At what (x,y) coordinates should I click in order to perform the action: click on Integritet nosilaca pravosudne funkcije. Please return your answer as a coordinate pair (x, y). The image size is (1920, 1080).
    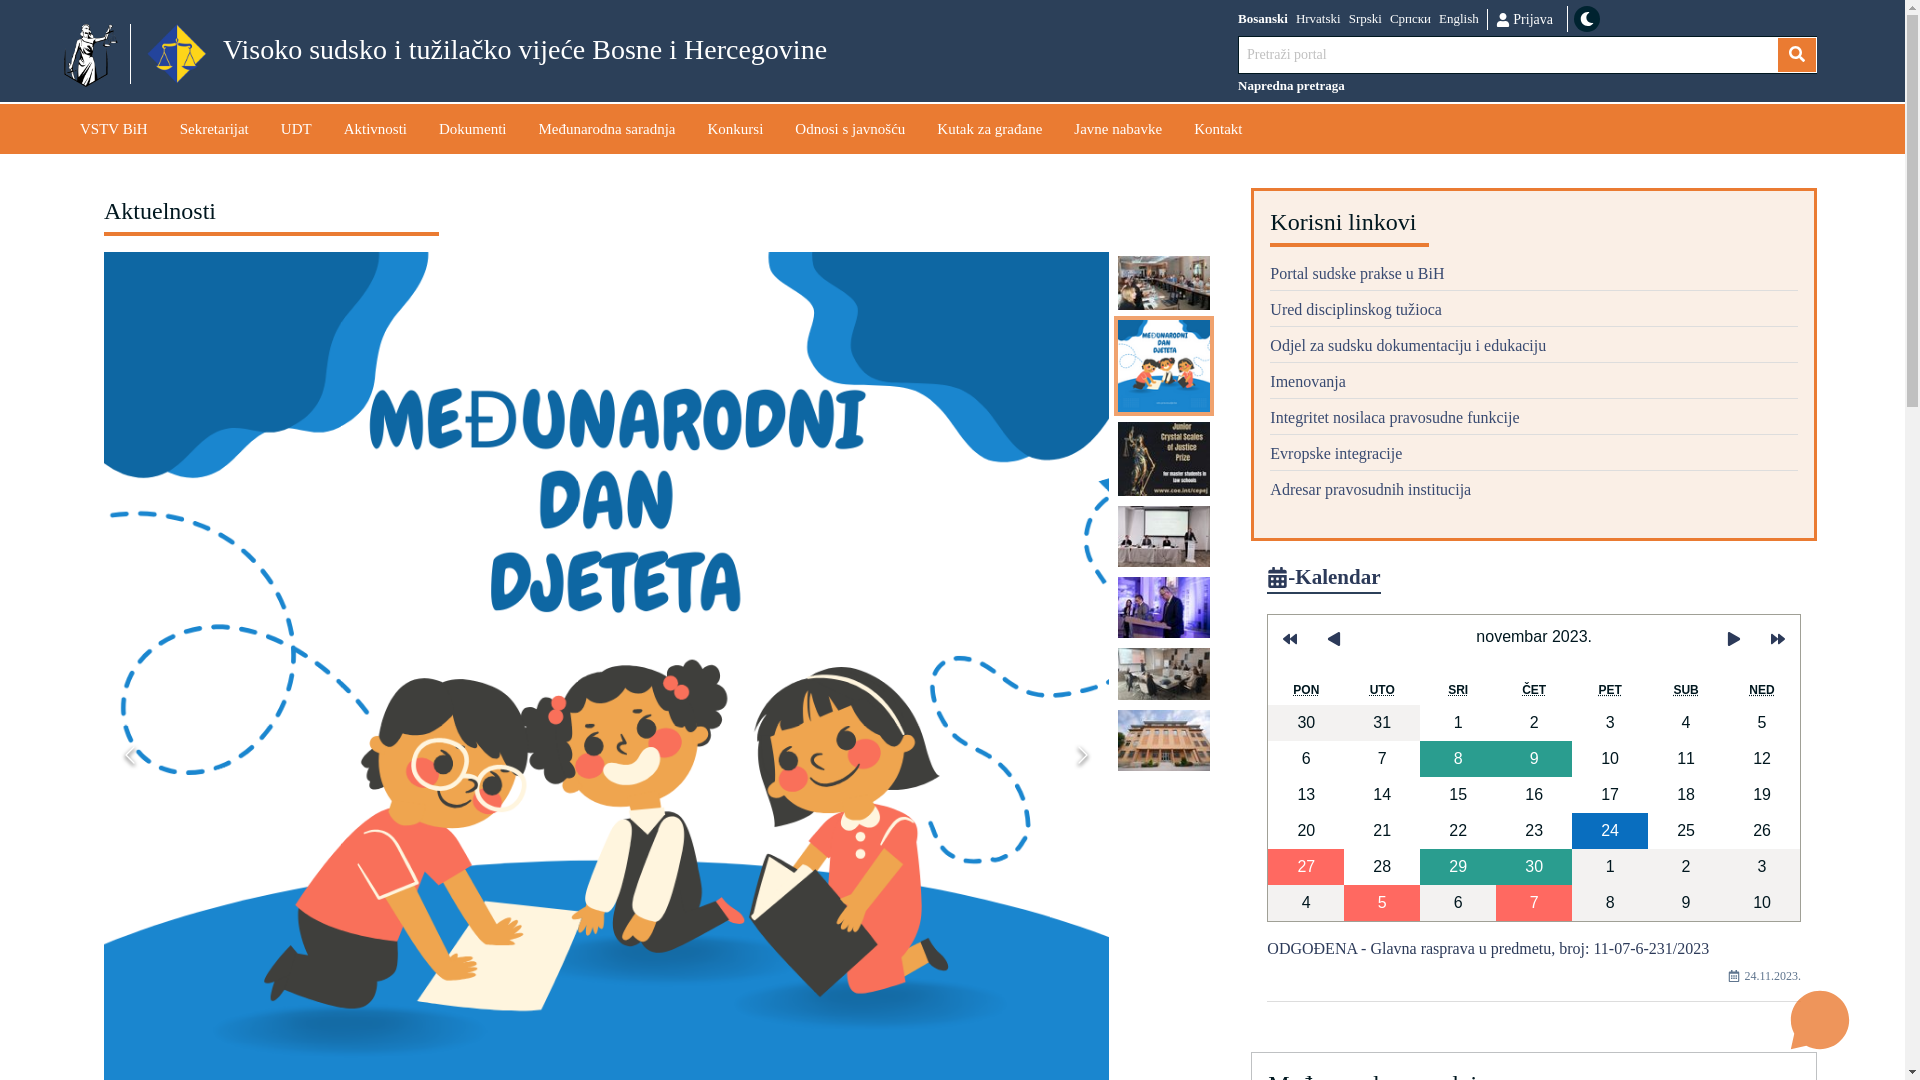
    Looking at the image, I should click on (1534, 421).